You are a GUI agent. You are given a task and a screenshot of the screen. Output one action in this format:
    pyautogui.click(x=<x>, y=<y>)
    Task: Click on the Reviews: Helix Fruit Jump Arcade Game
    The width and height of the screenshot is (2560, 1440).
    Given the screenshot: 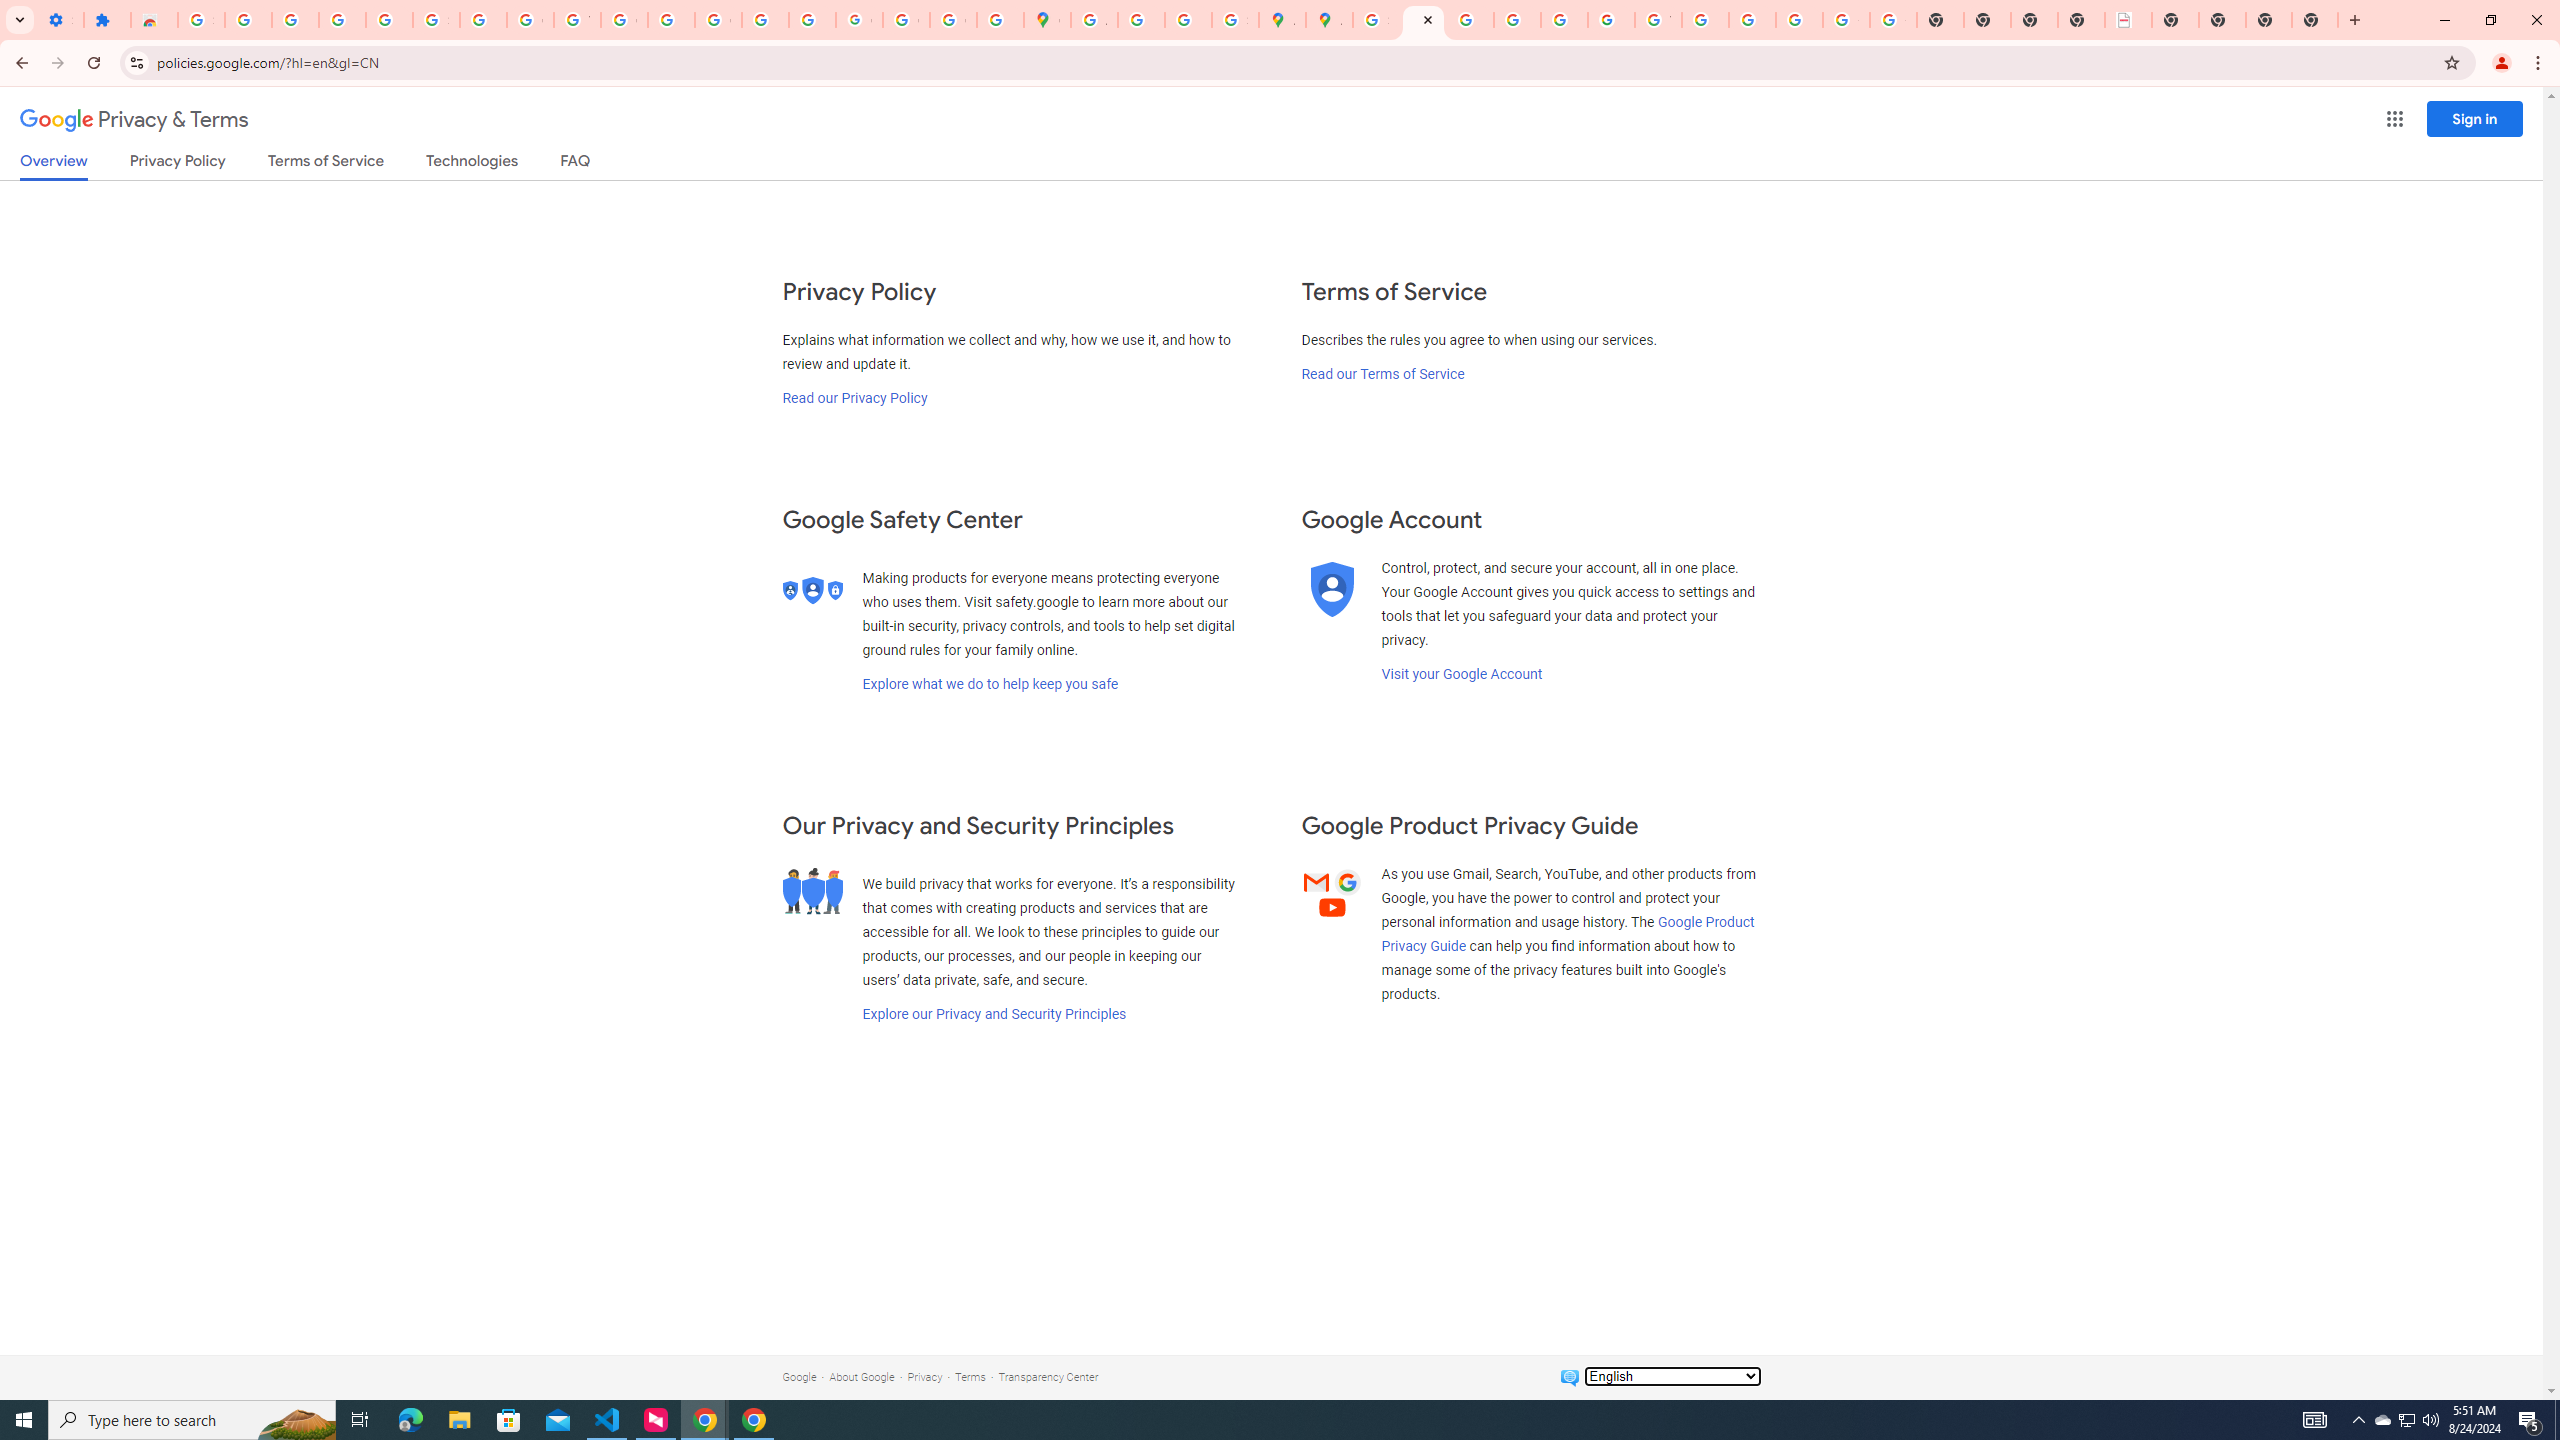 What is the action you would take?
    pyautogui.click(x=154, y=20)
    